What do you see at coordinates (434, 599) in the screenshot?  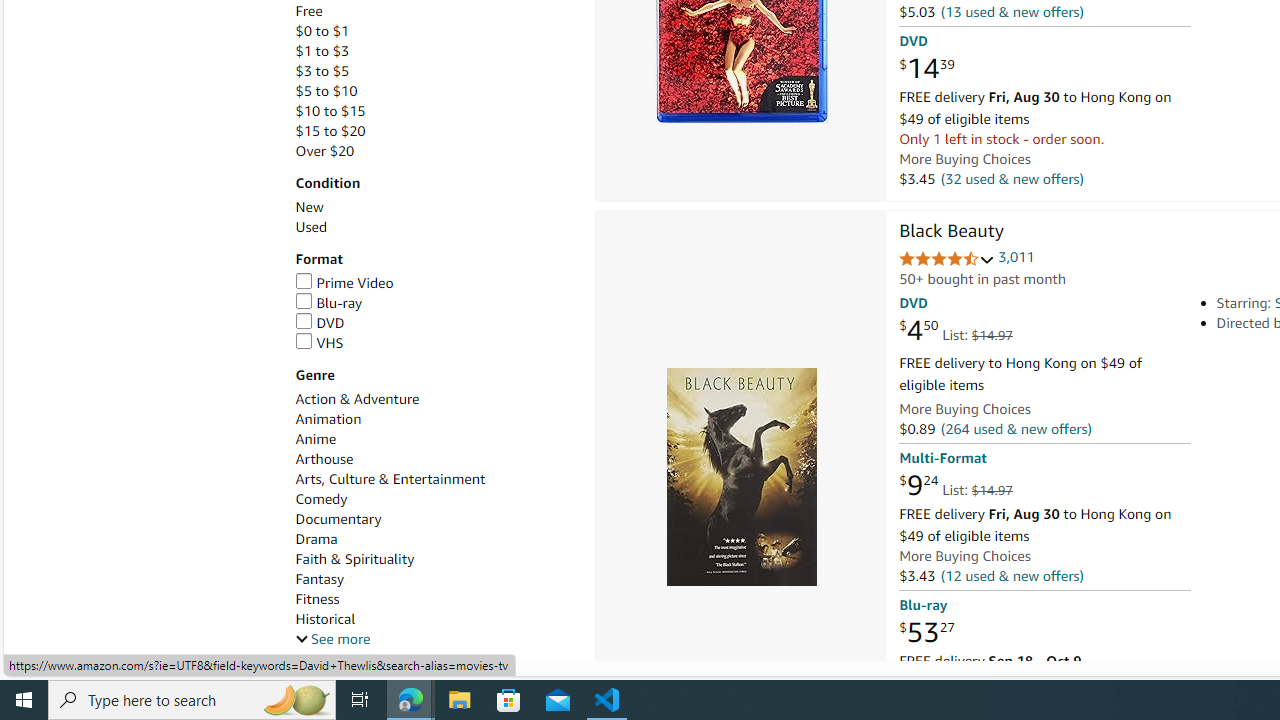 I see `Fitness` at bounding box center [434, 599].